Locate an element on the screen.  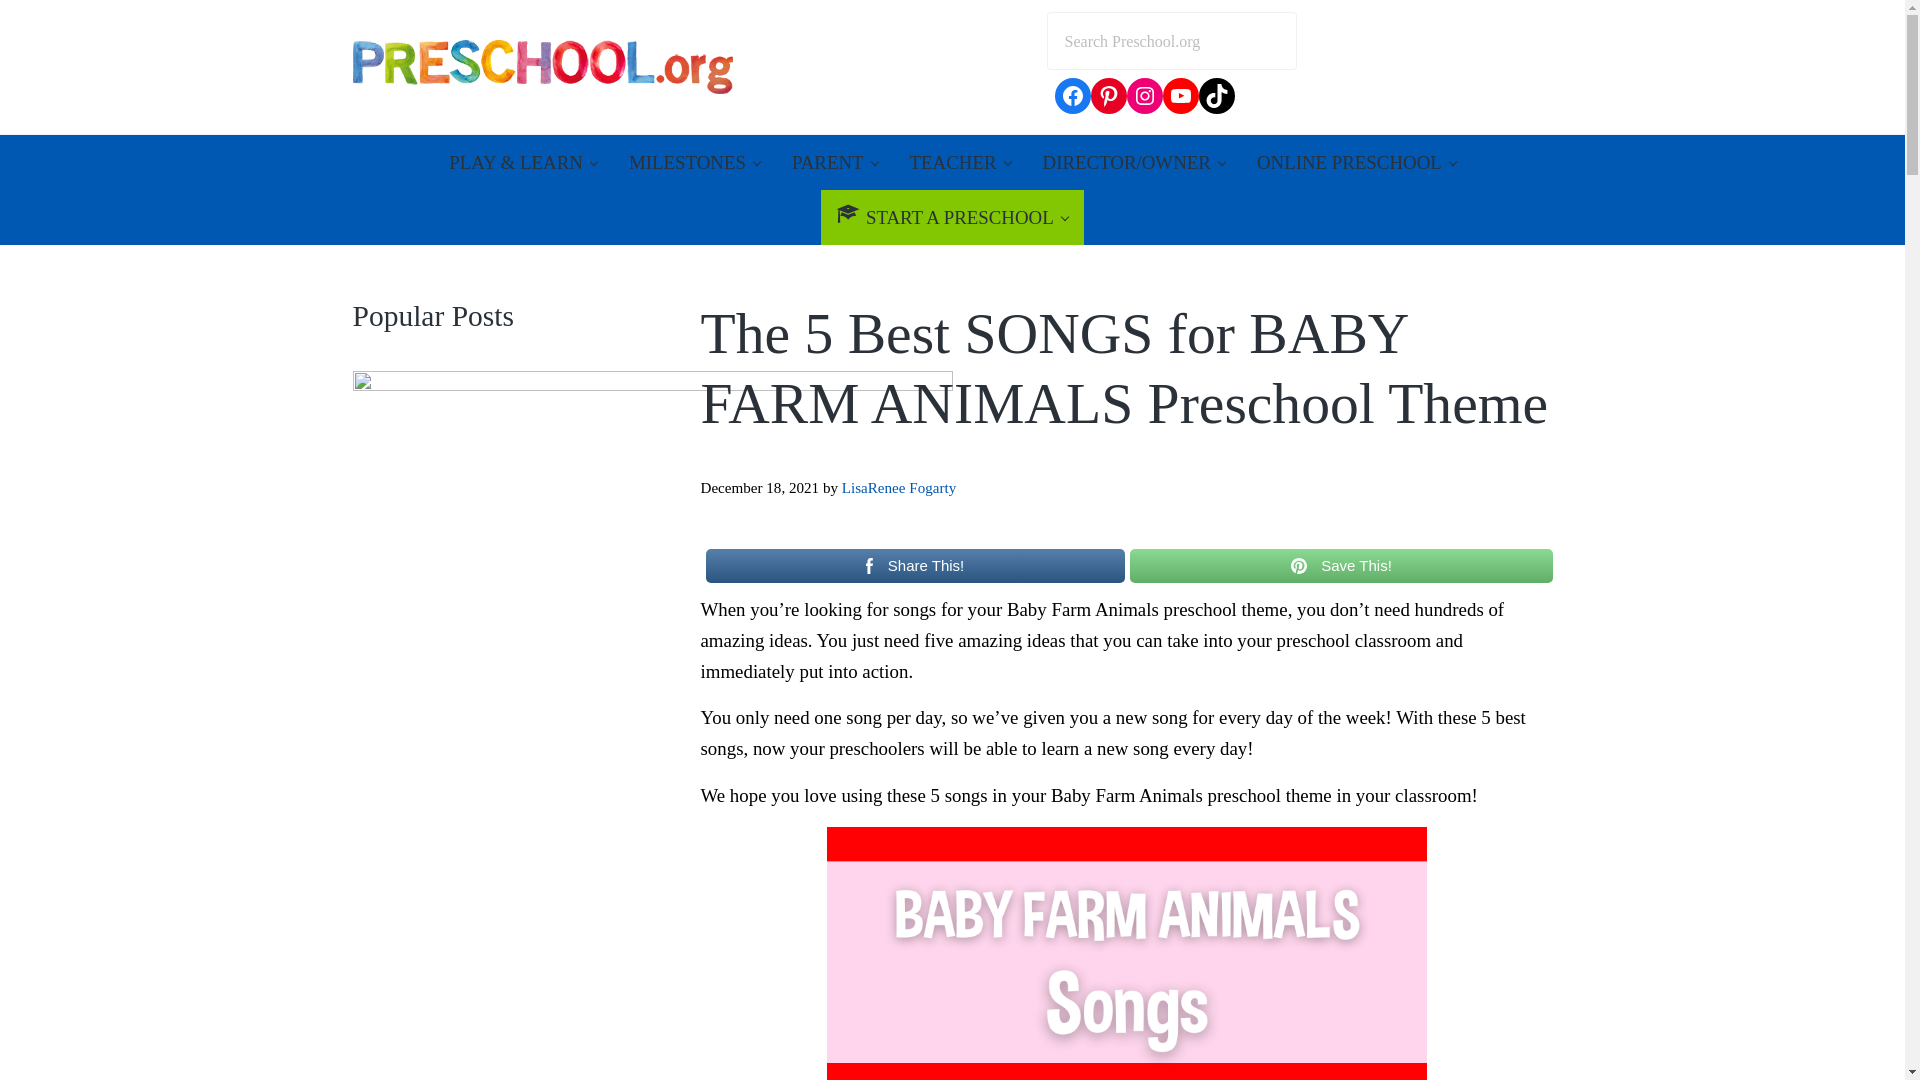
TikTok is located at coordinates (1216, 96).